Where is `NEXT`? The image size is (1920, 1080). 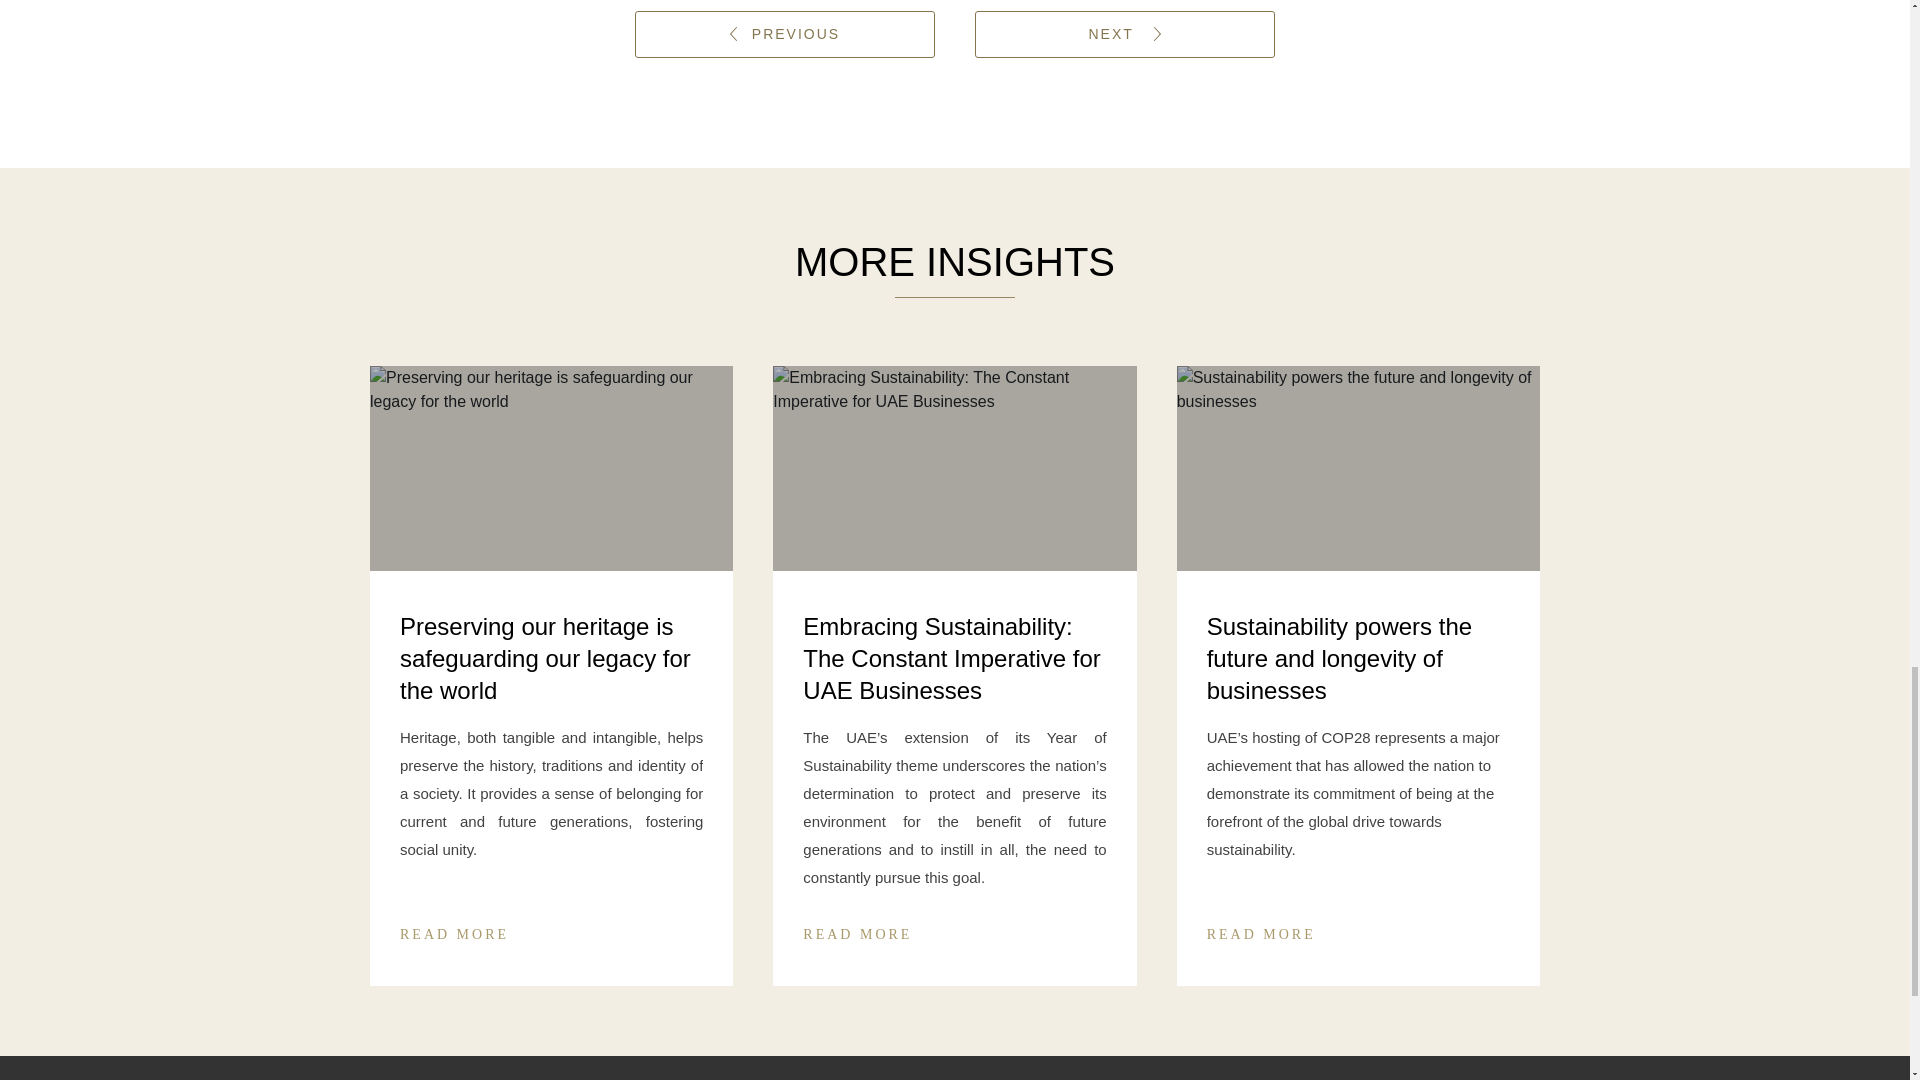
NEXT is located at coordinates (1124, 34).